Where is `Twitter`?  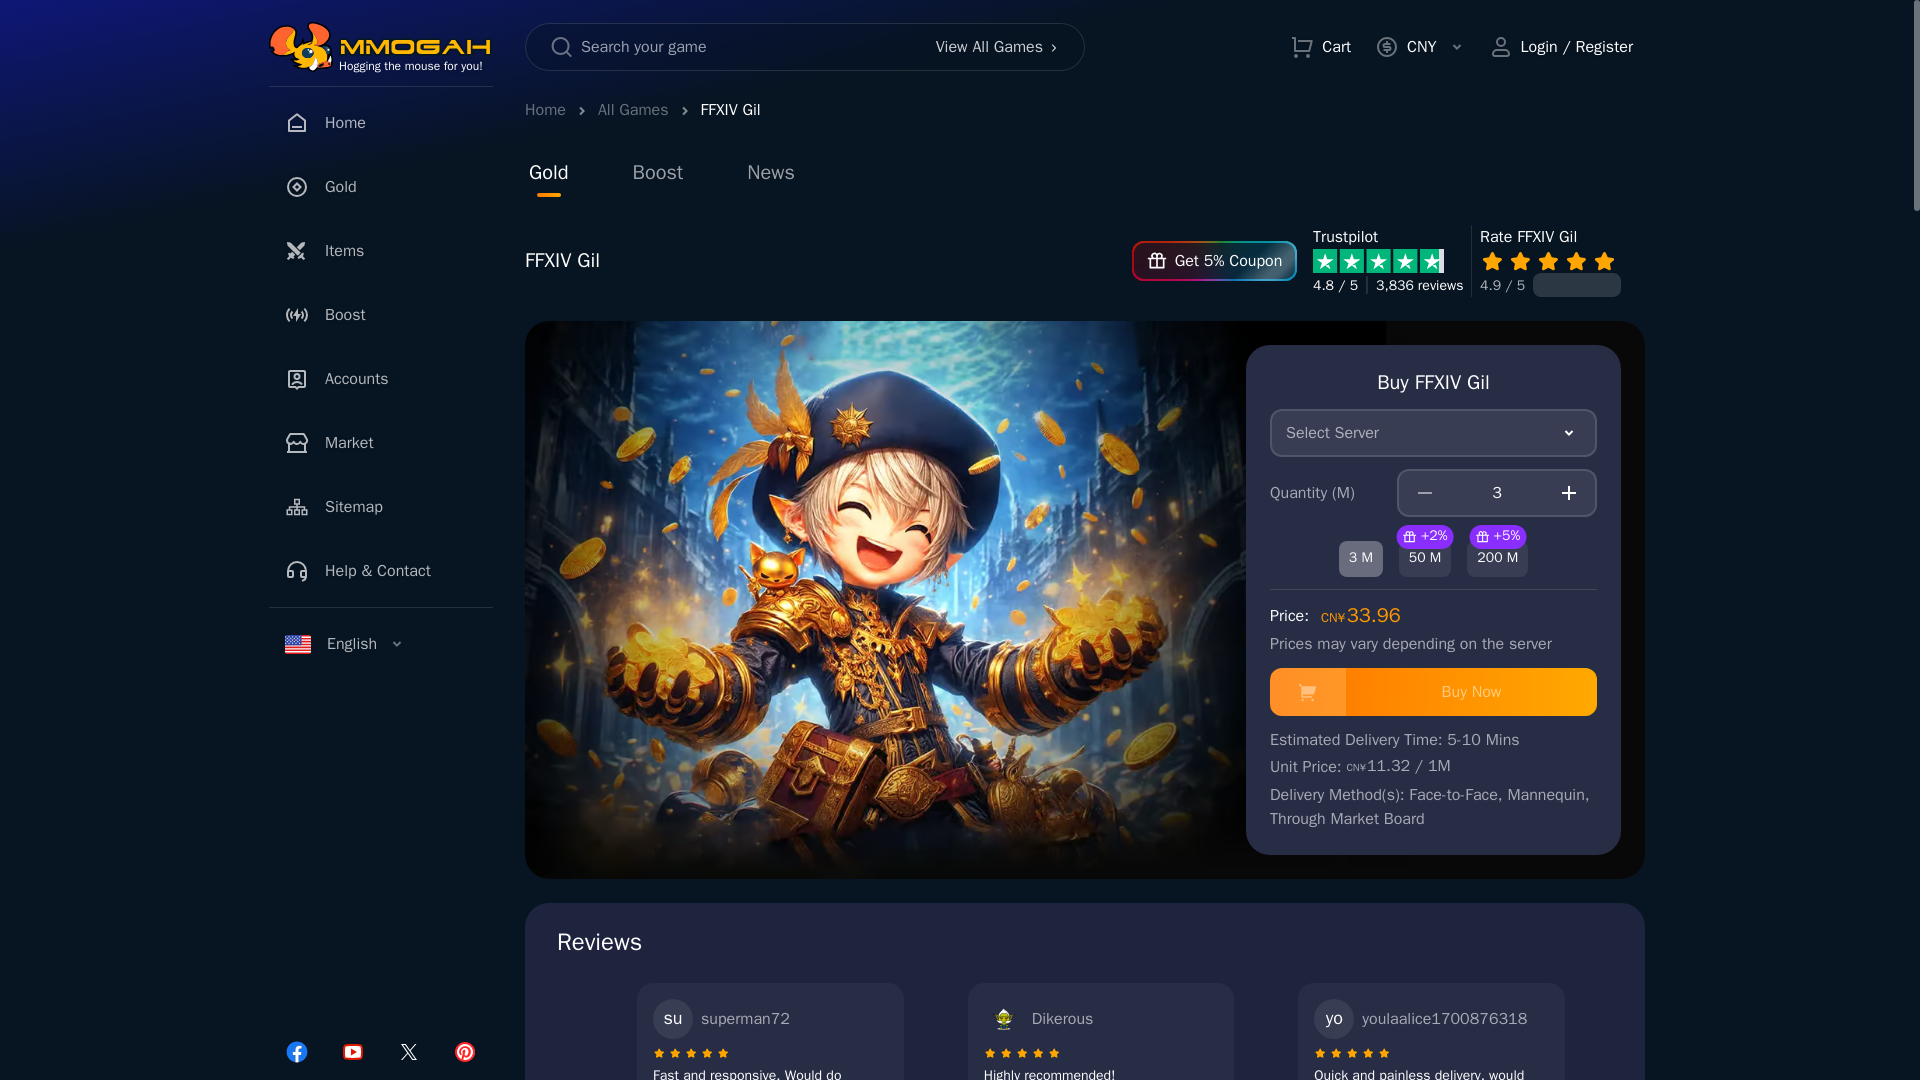
Twitter is located at coordinates (408, 1052).